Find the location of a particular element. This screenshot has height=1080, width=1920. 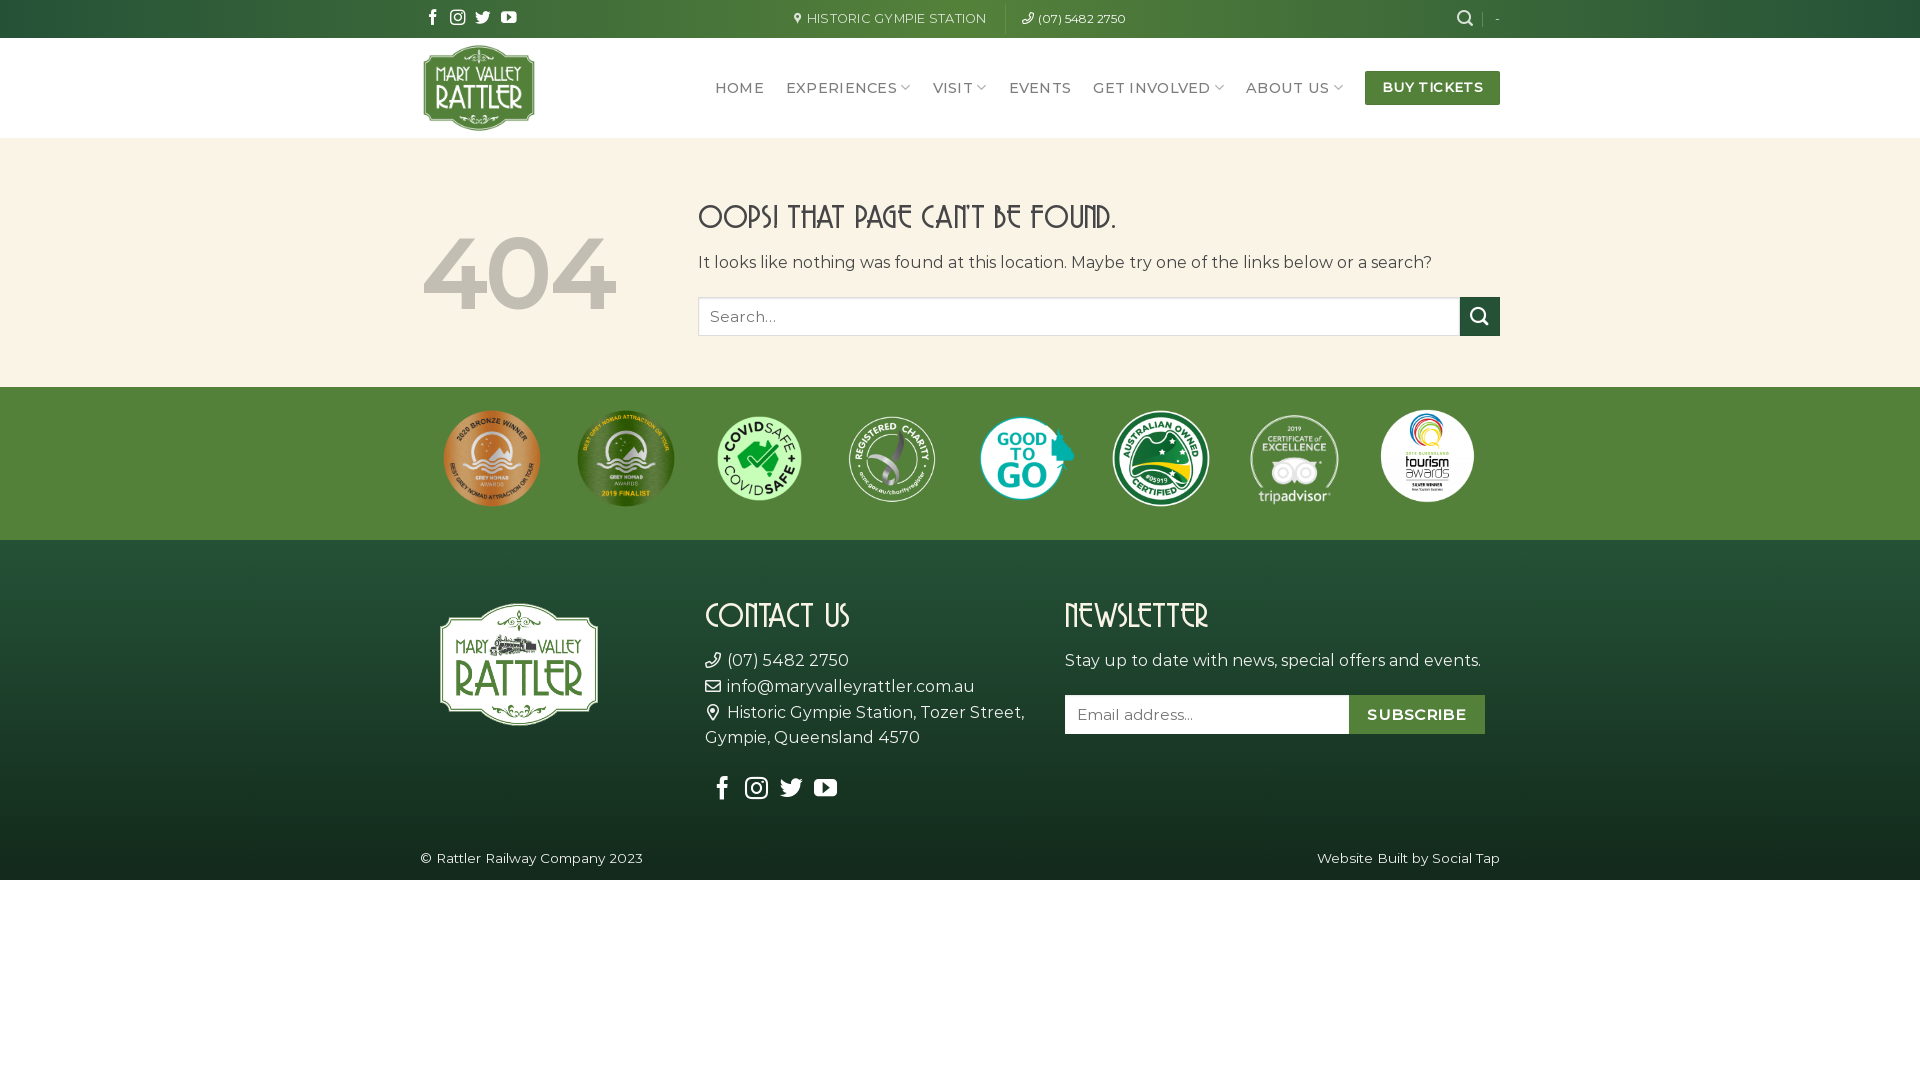

Follow on Twitter is located at coordinates (483, 18).